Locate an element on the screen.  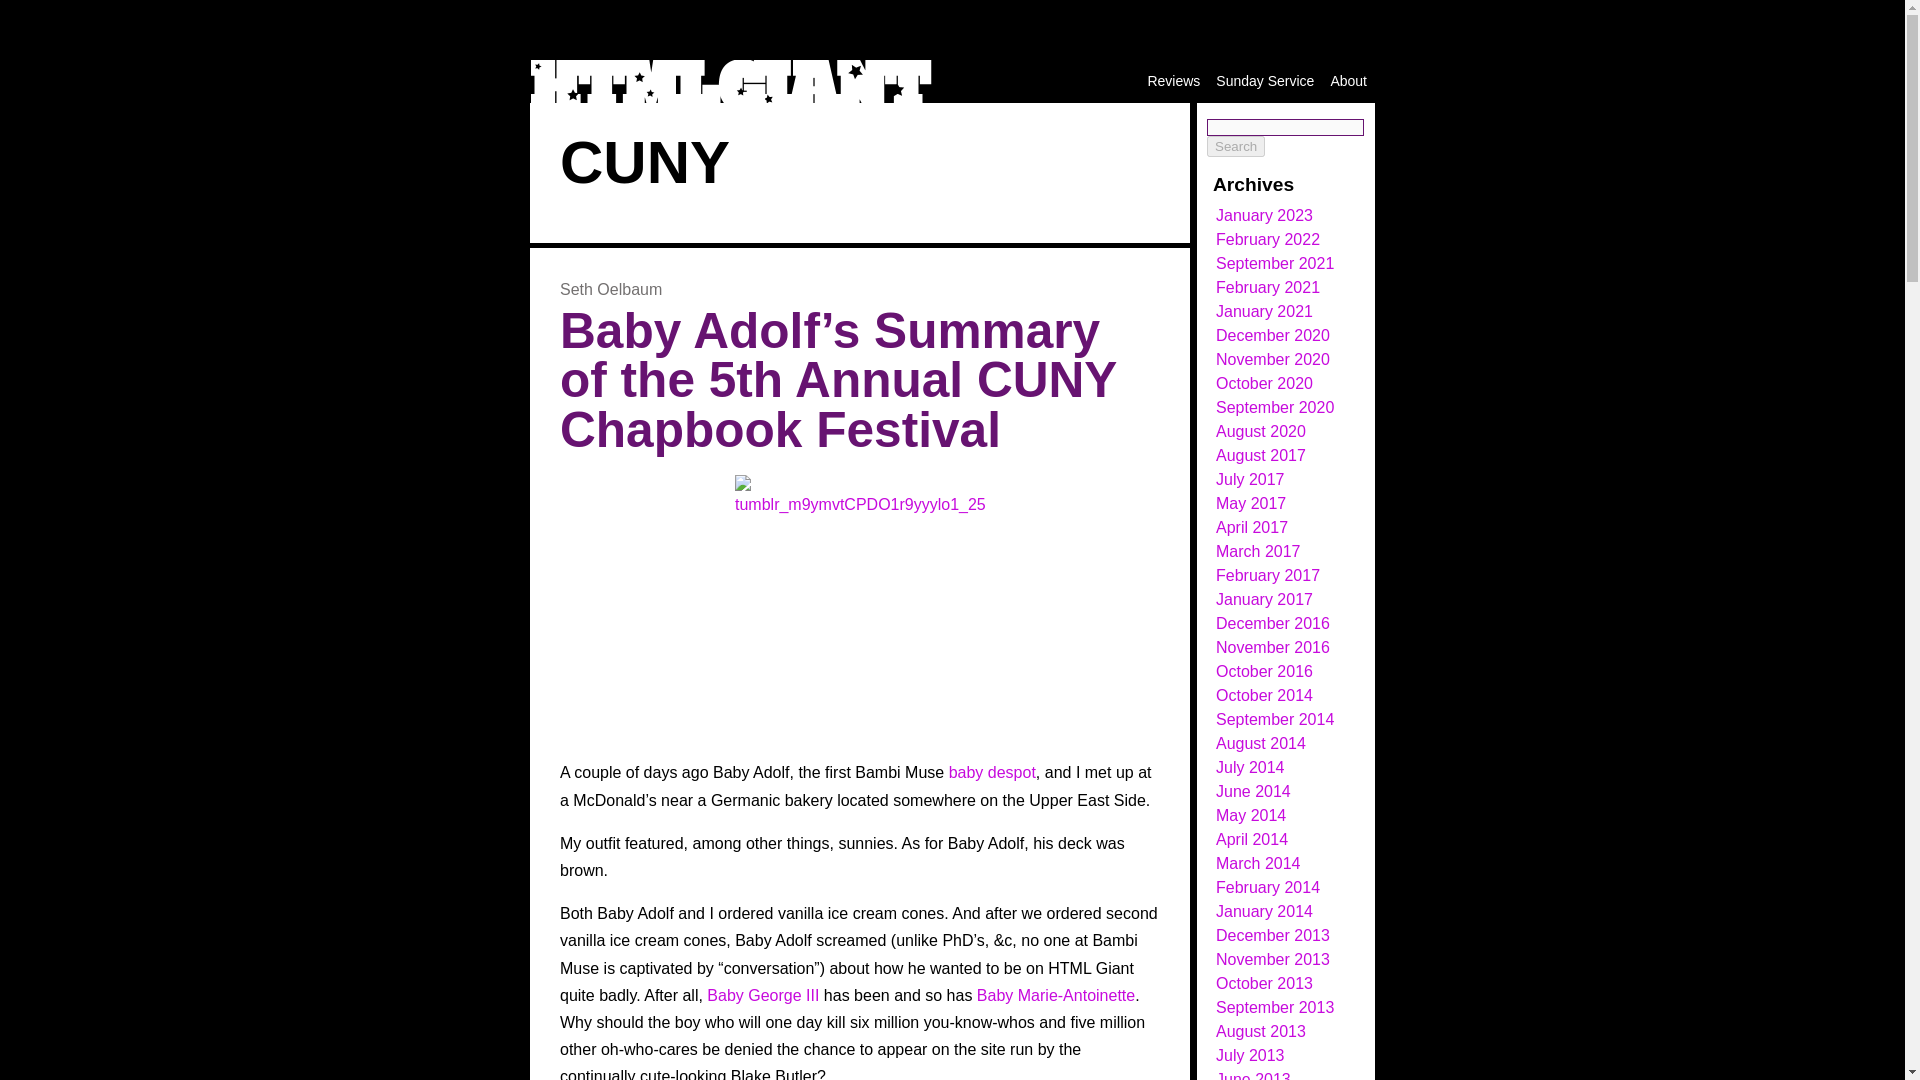
December 2020 is located at coordinates (1272, 336).